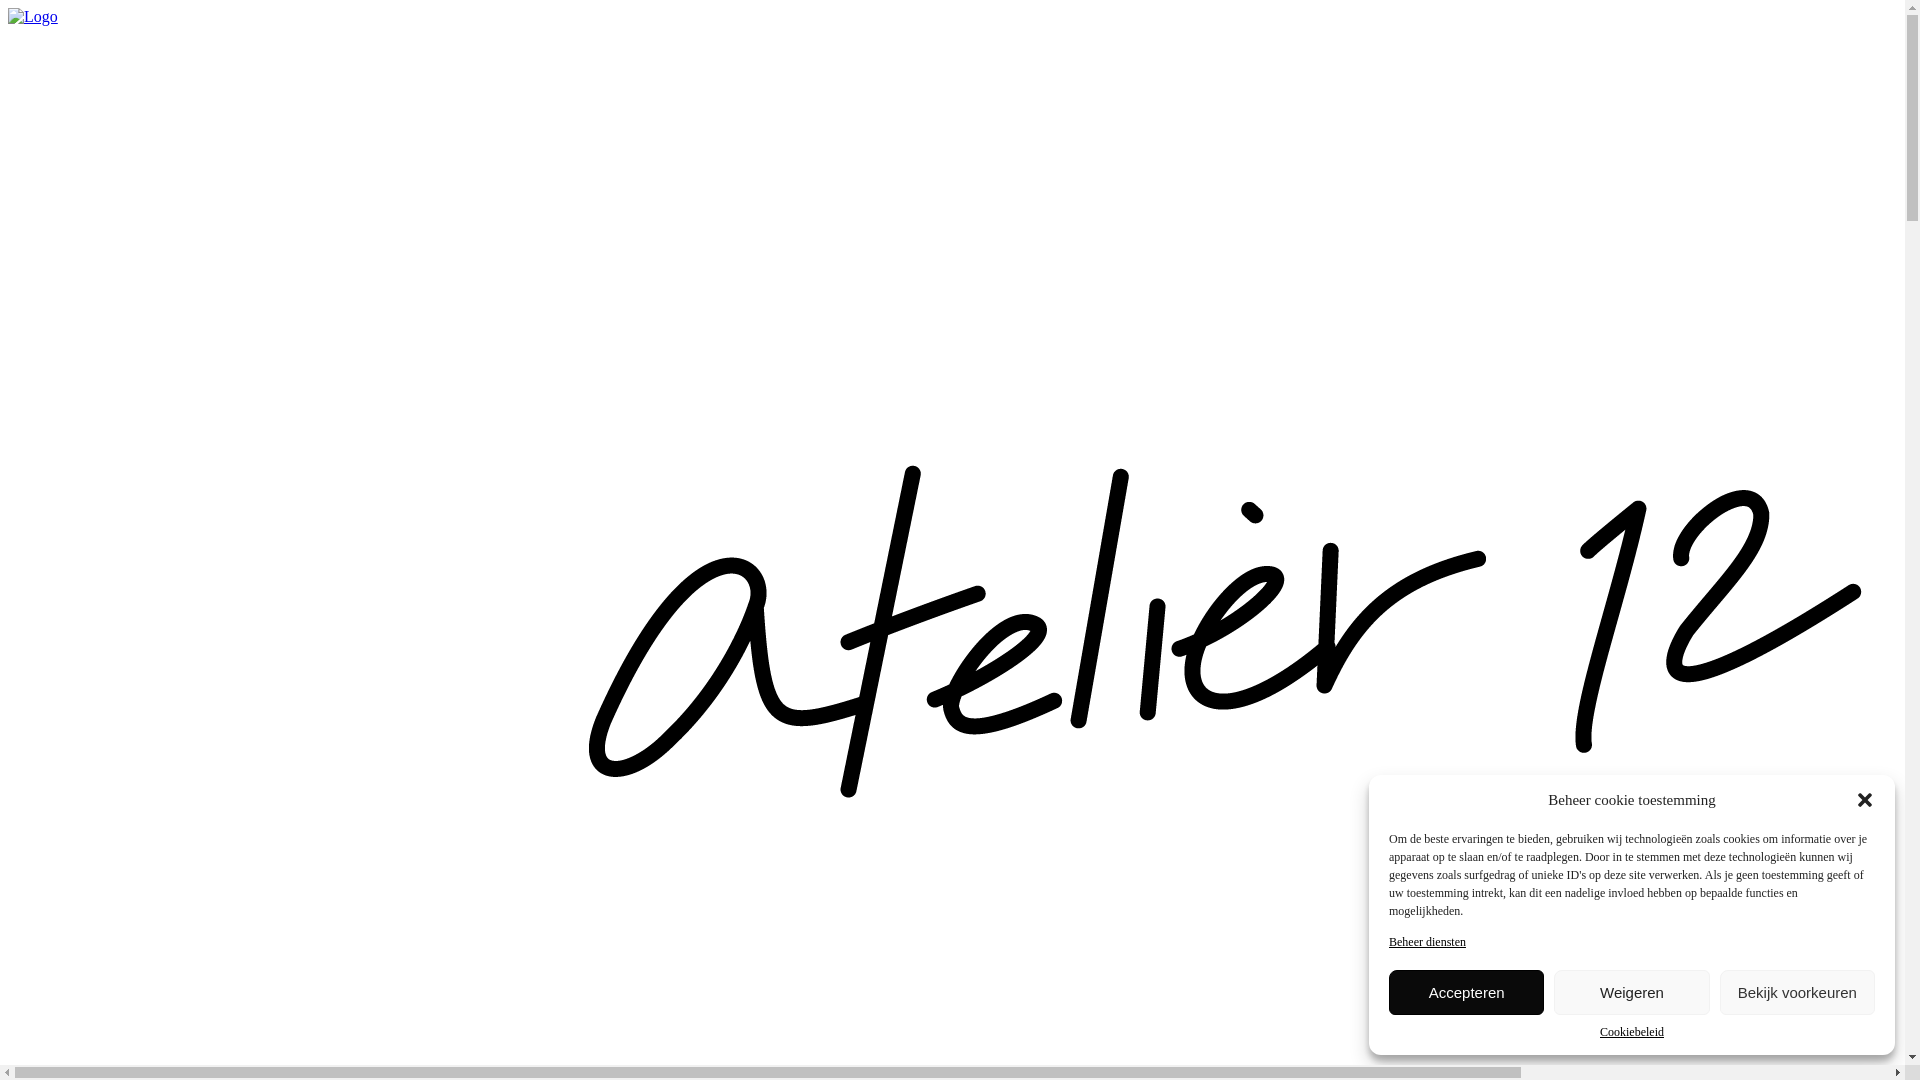 This screenshot has height=1080, width=1920. What do you see at coordinates (1632, 1032) in the screenshot?
I see `Cookiebeleid` at bounding box center [1632, 1032].